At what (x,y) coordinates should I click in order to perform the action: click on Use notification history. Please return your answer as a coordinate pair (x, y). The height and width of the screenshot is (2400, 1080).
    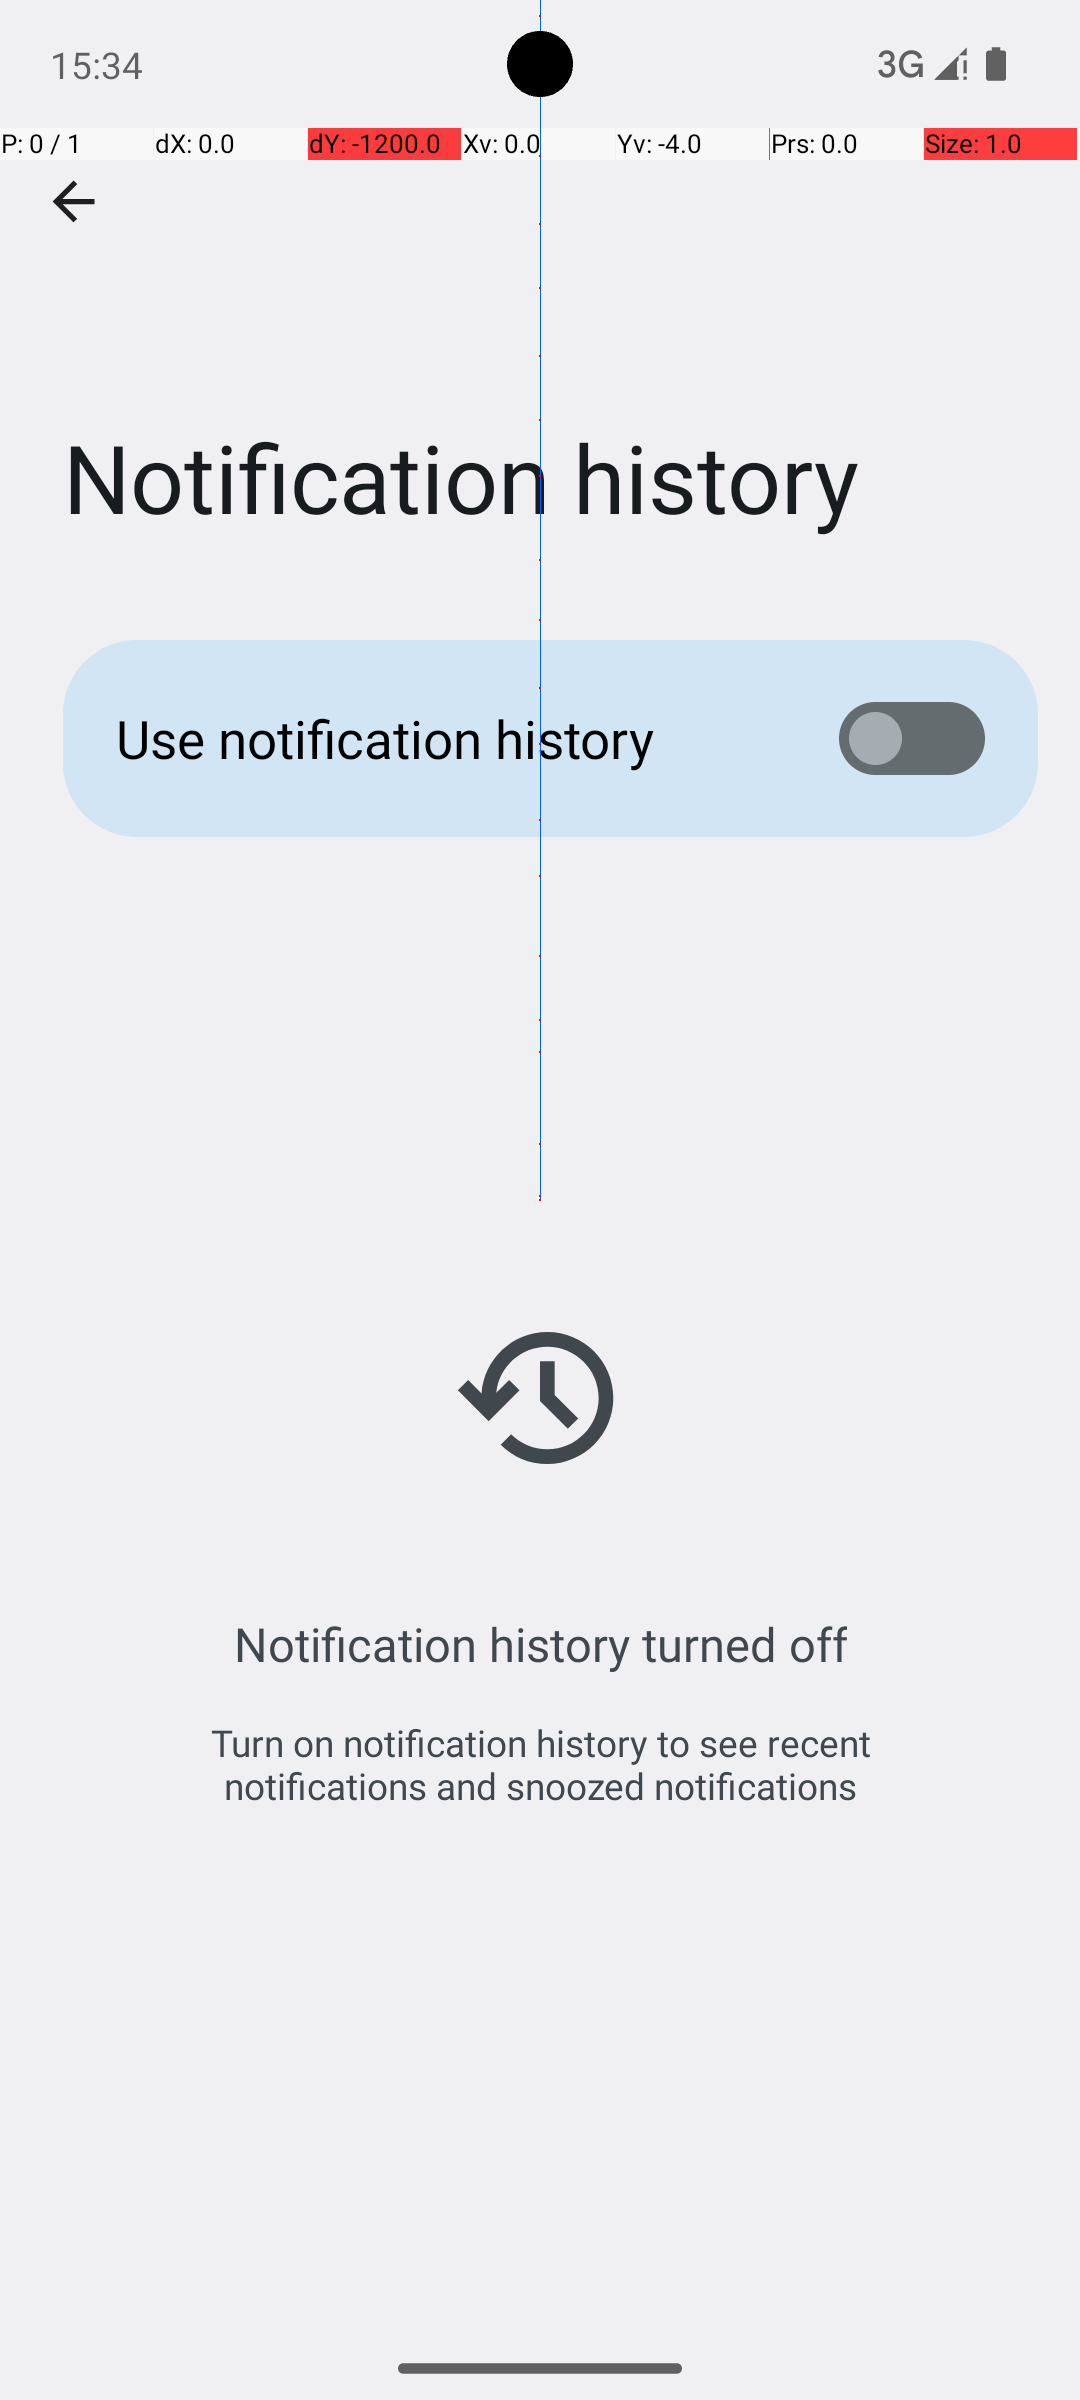
    Looking at the image, I should click on (446, 738).